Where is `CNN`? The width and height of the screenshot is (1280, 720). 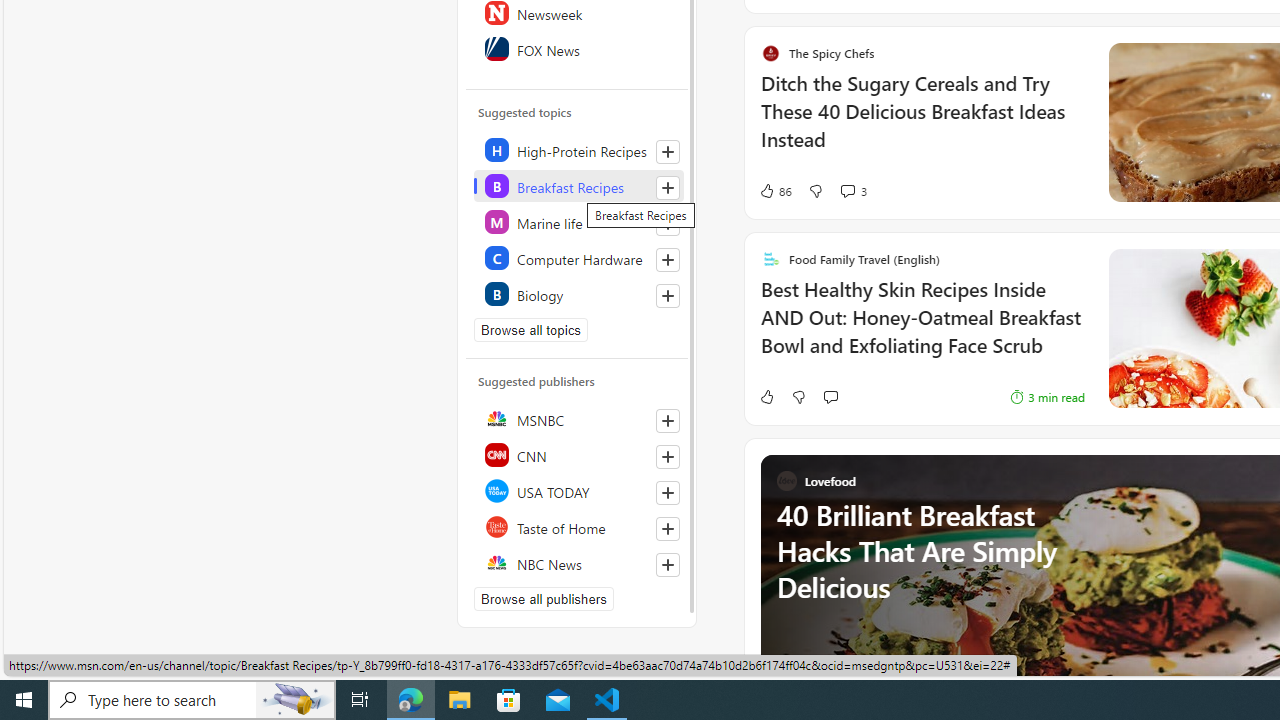
CNN is located at coordinates (578, 454).